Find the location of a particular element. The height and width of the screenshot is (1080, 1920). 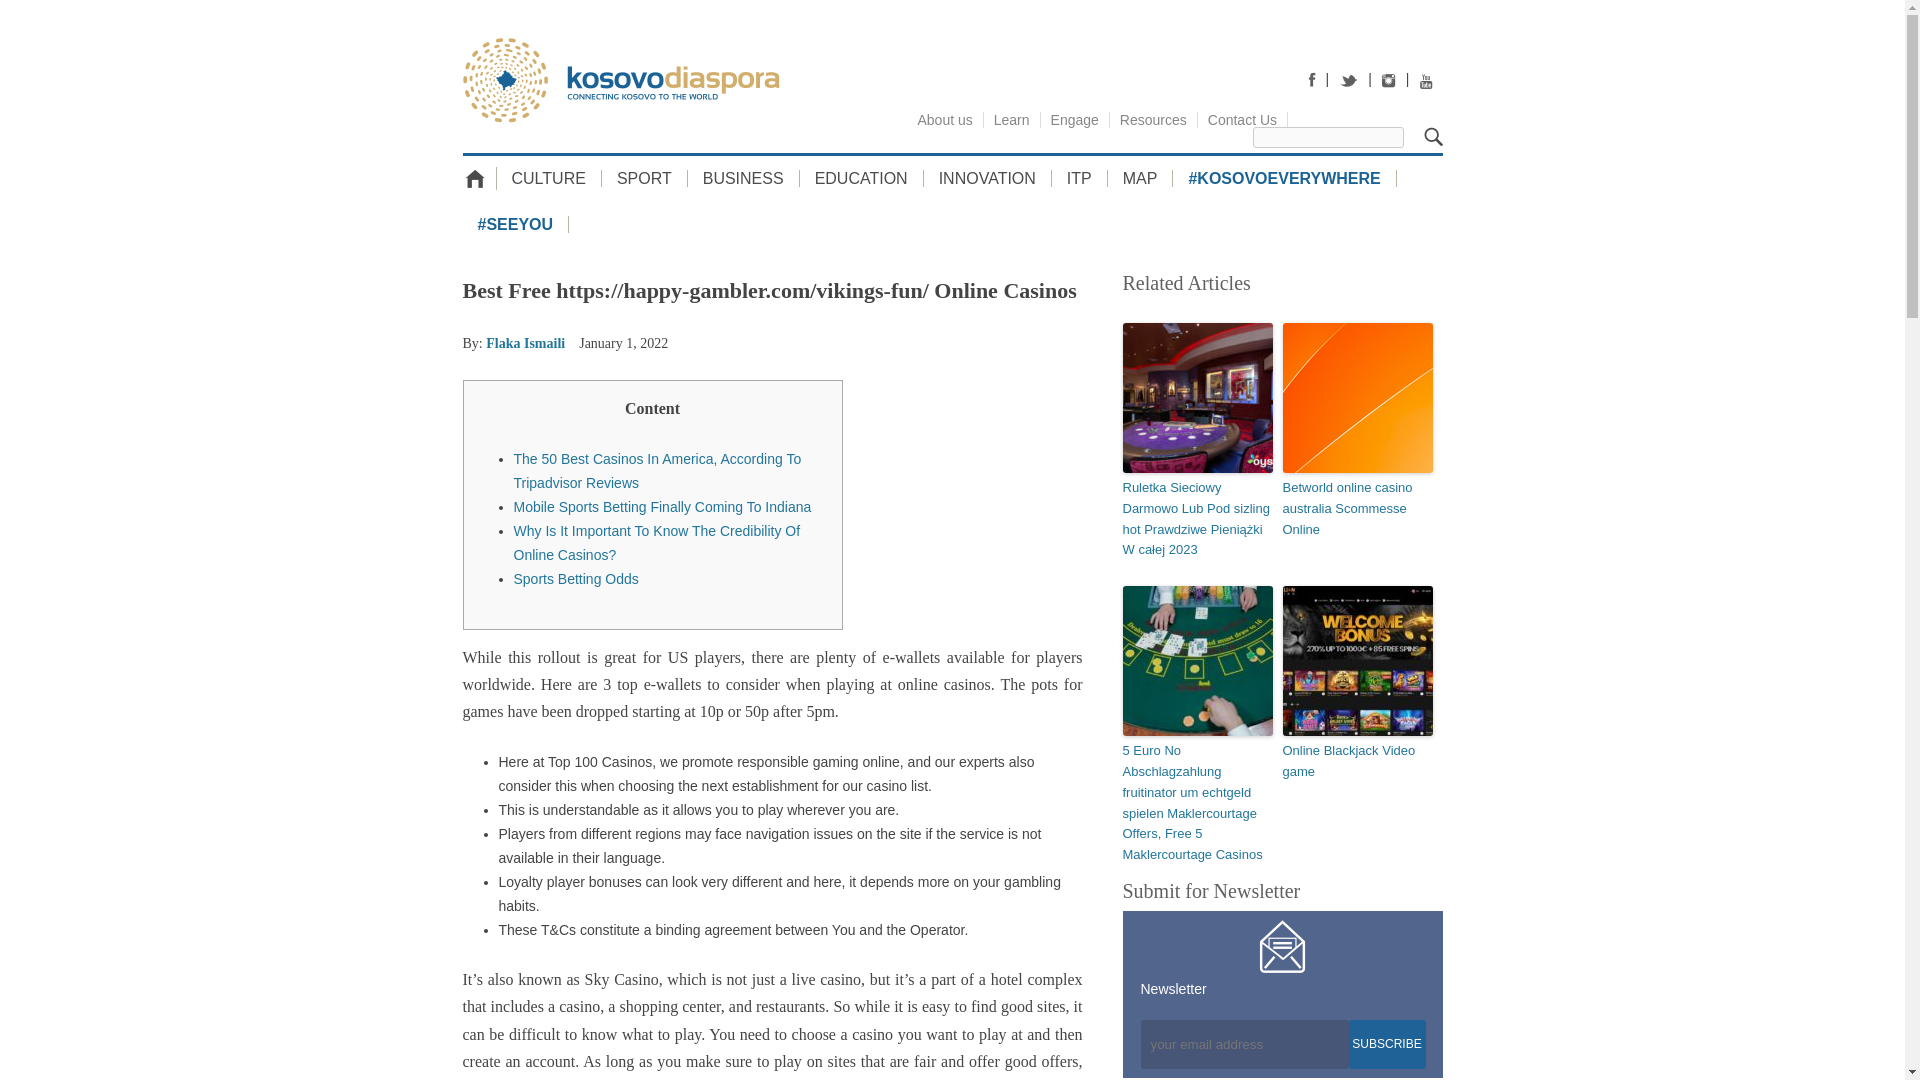

Betworld online casino australia Scommesse Online is located at coordinates (1357, 509).